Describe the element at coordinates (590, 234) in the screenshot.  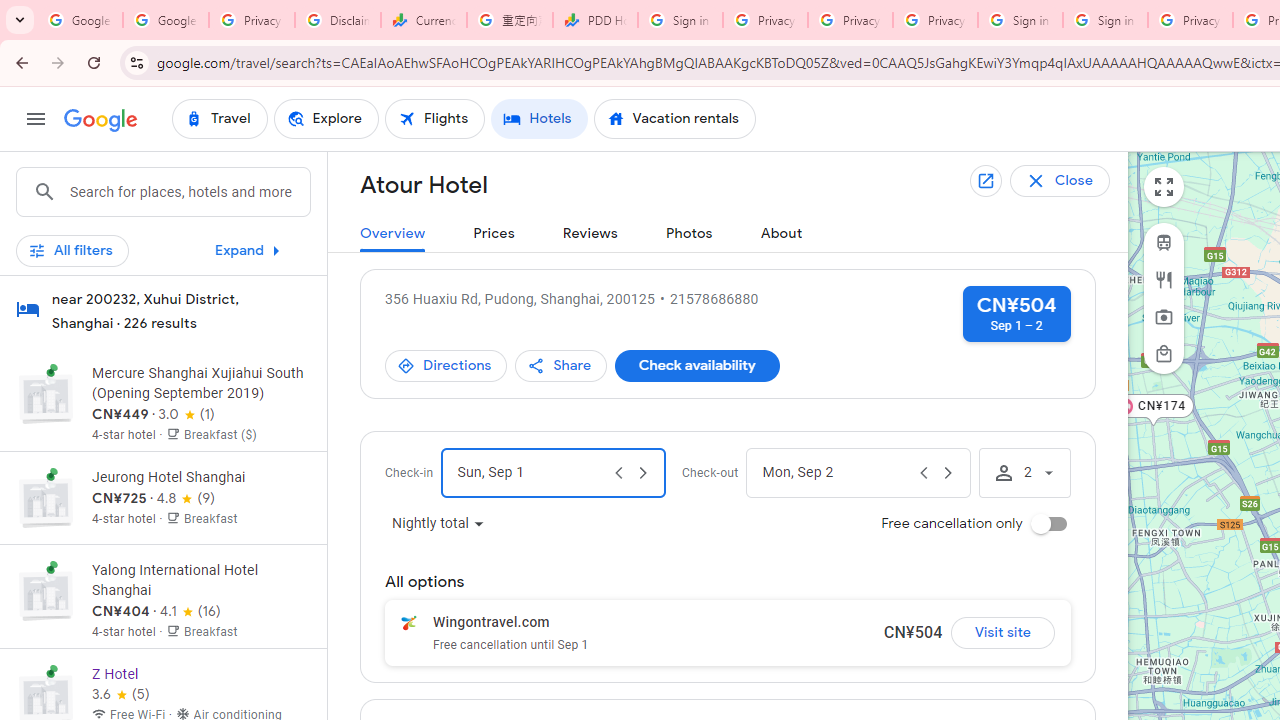
I see `Reviews` at that location.